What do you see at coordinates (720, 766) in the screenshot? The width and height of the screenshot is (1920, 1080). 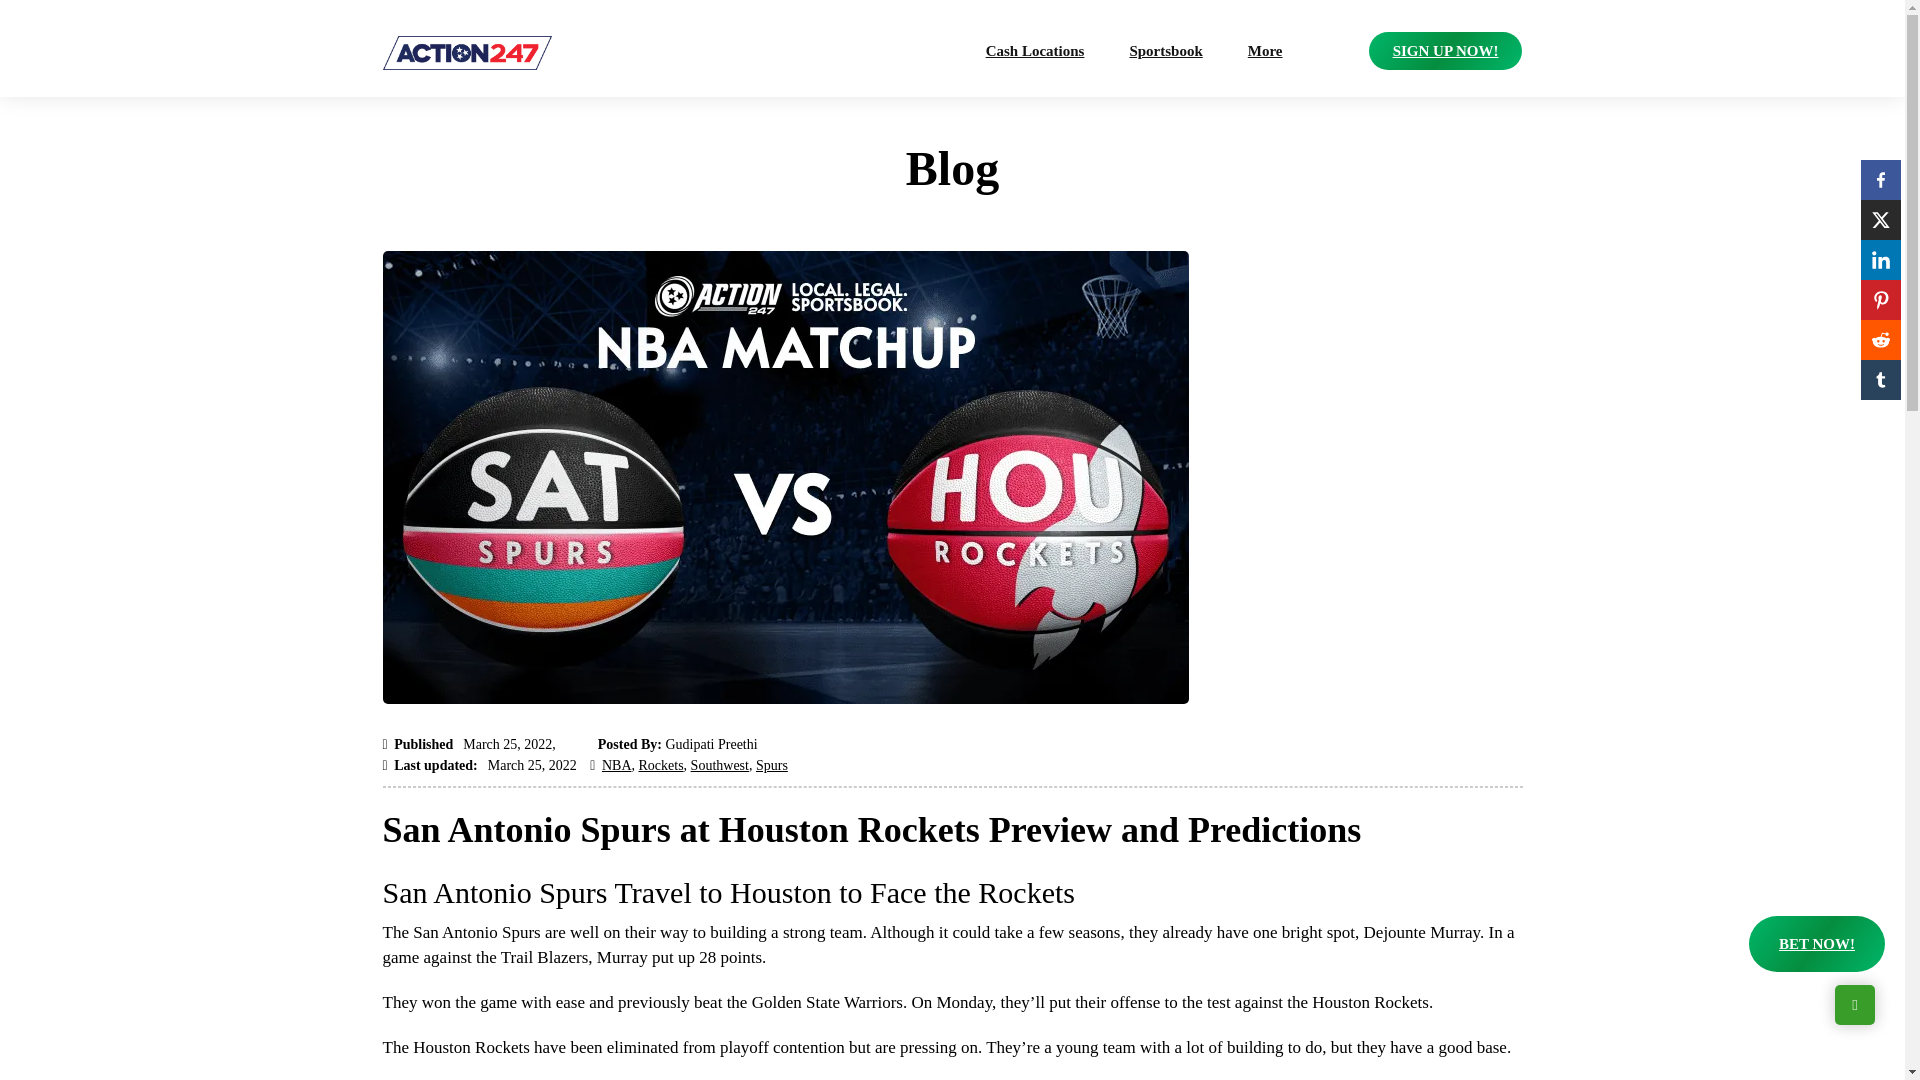 I see `Southwest` at bounding box center [720, 766].